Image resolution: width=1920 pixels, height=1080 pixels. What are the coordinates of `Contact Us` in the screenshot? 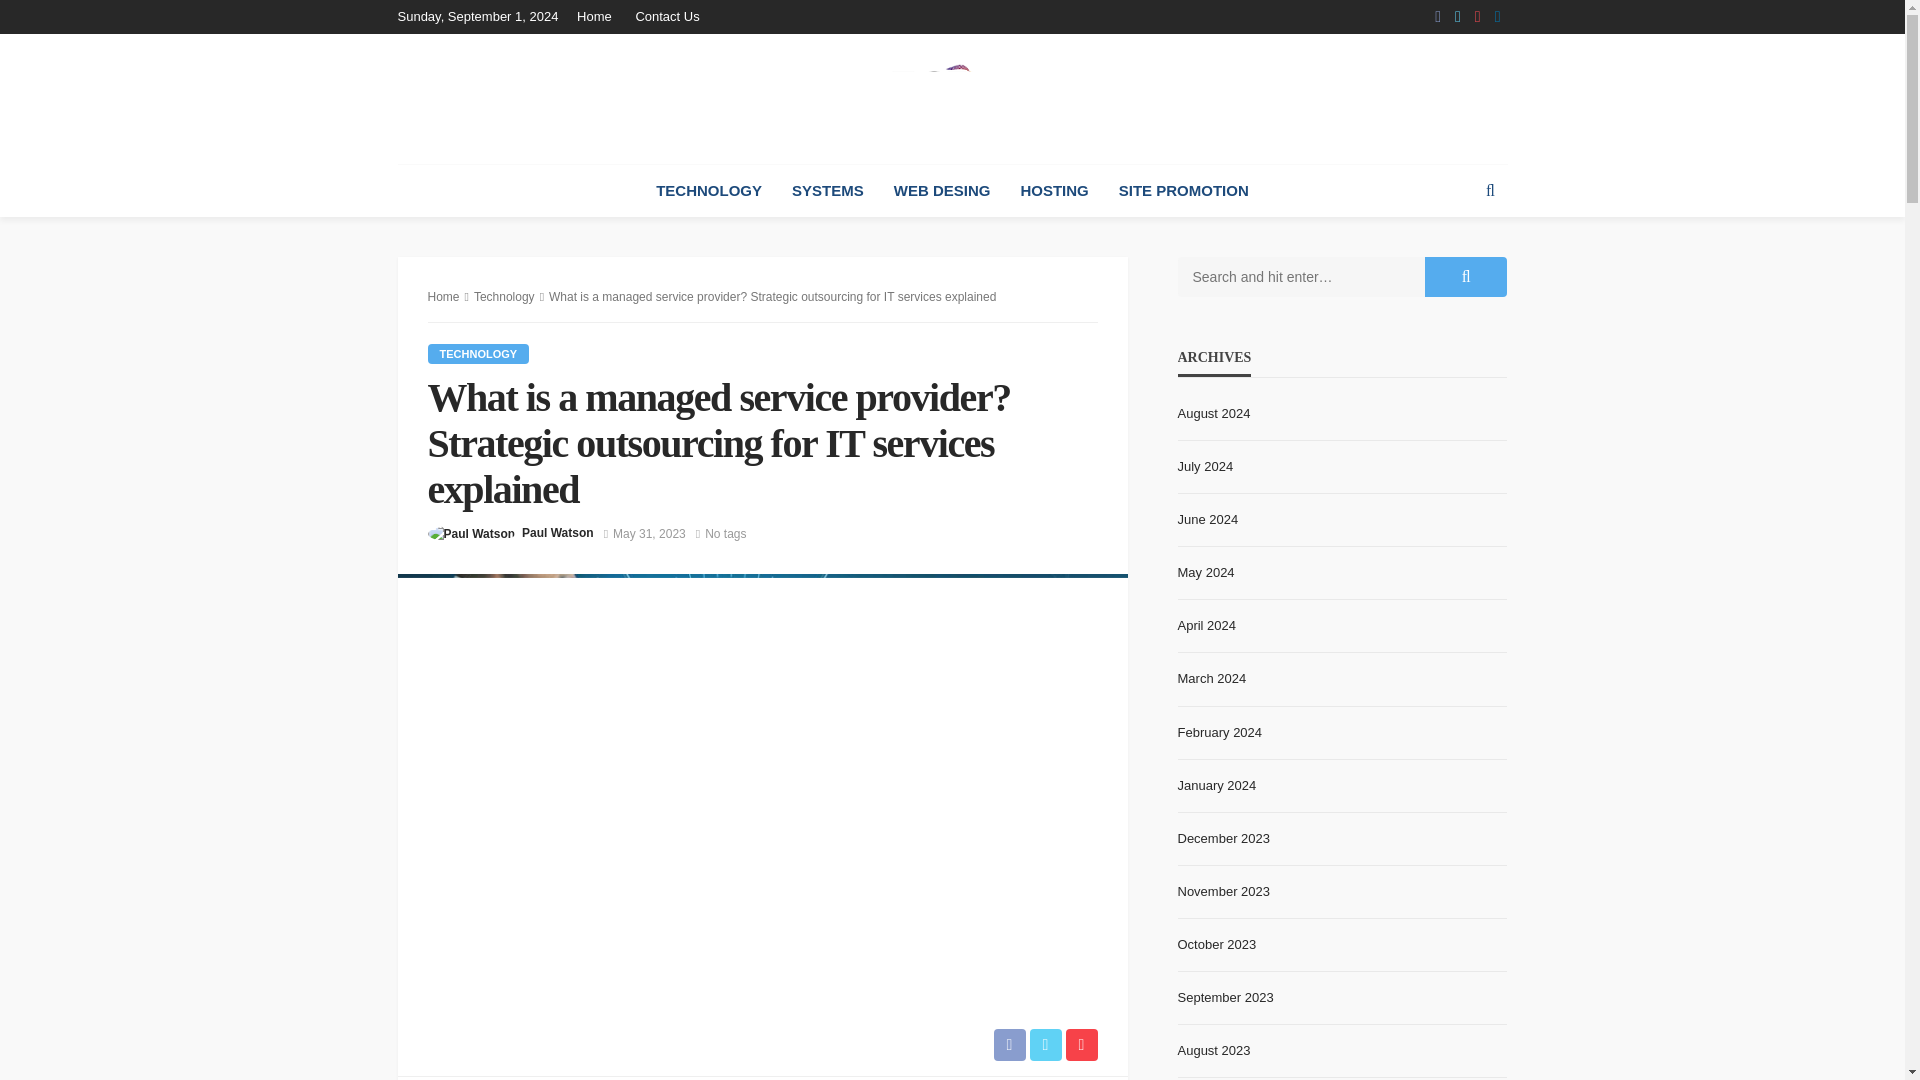 It's located at (666, 16).